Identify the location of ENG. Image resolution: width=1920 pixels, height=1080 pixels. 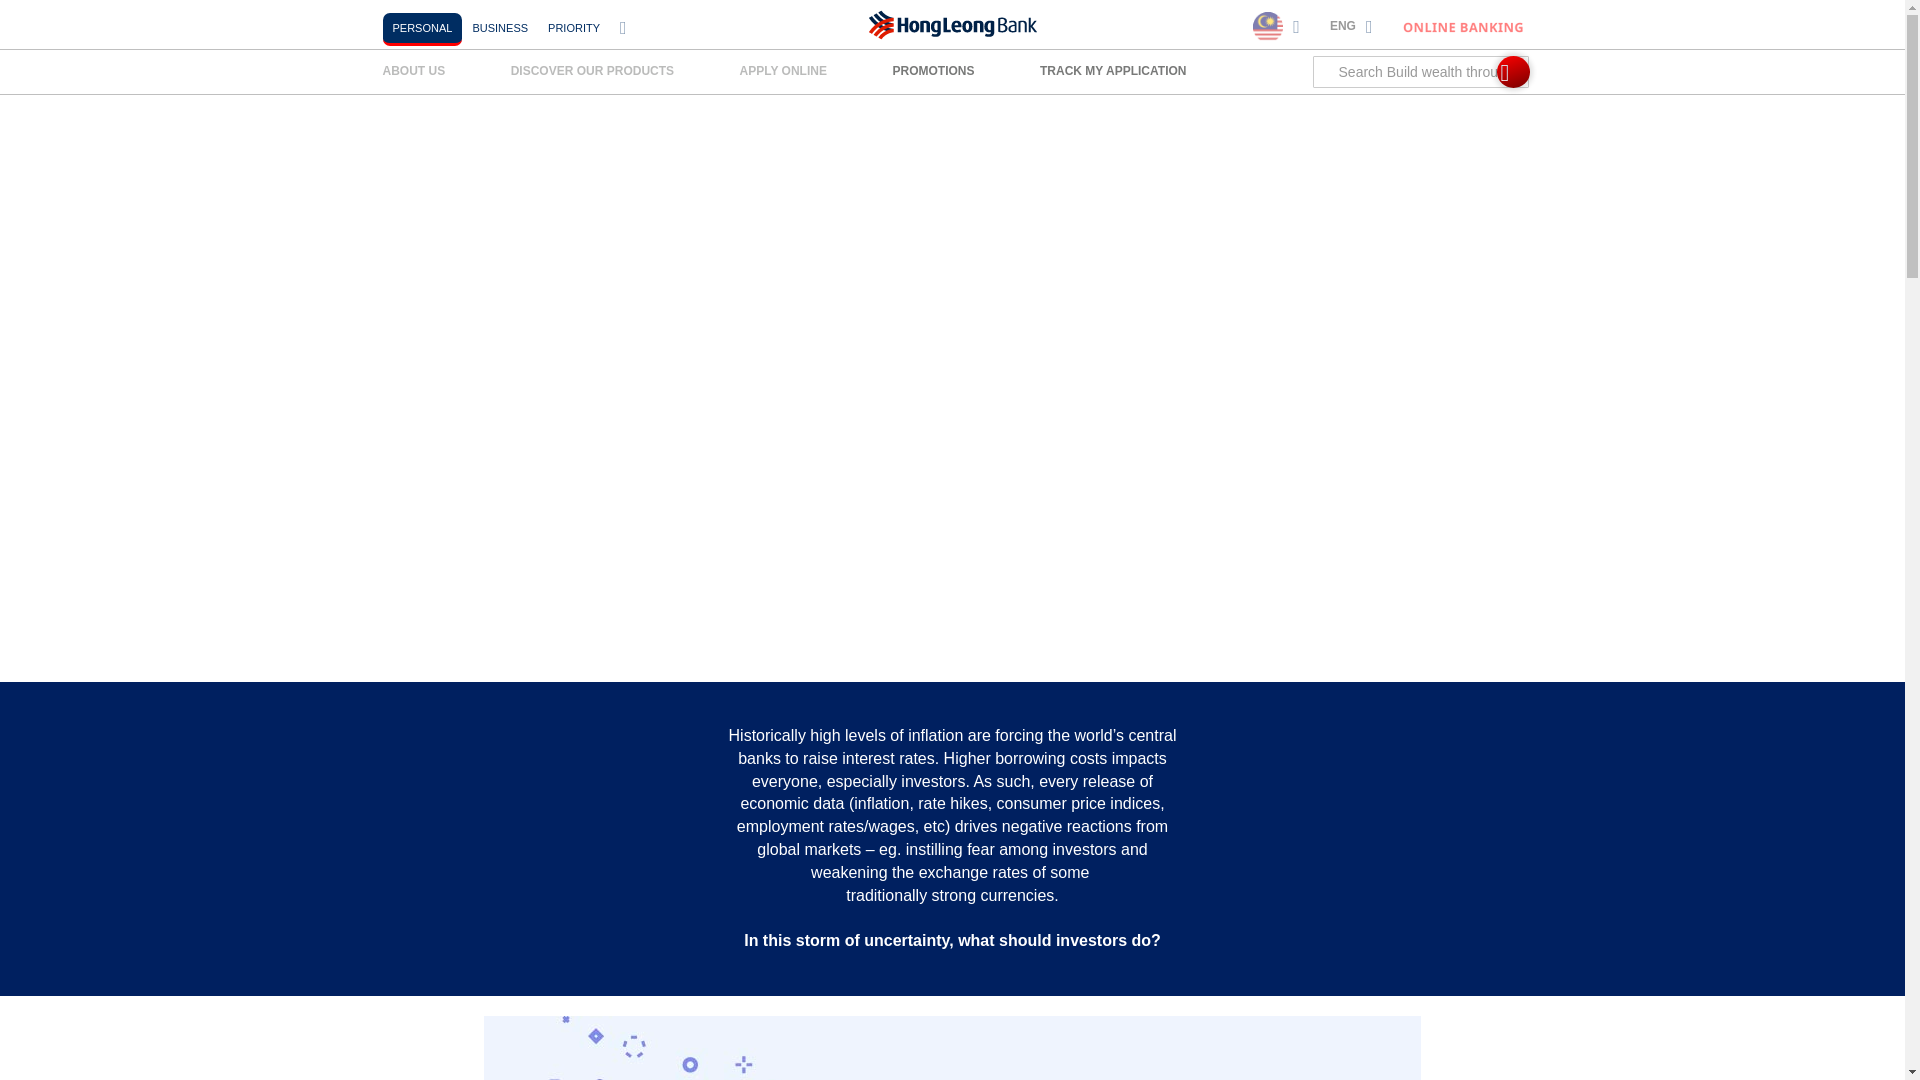
(1352, 26).